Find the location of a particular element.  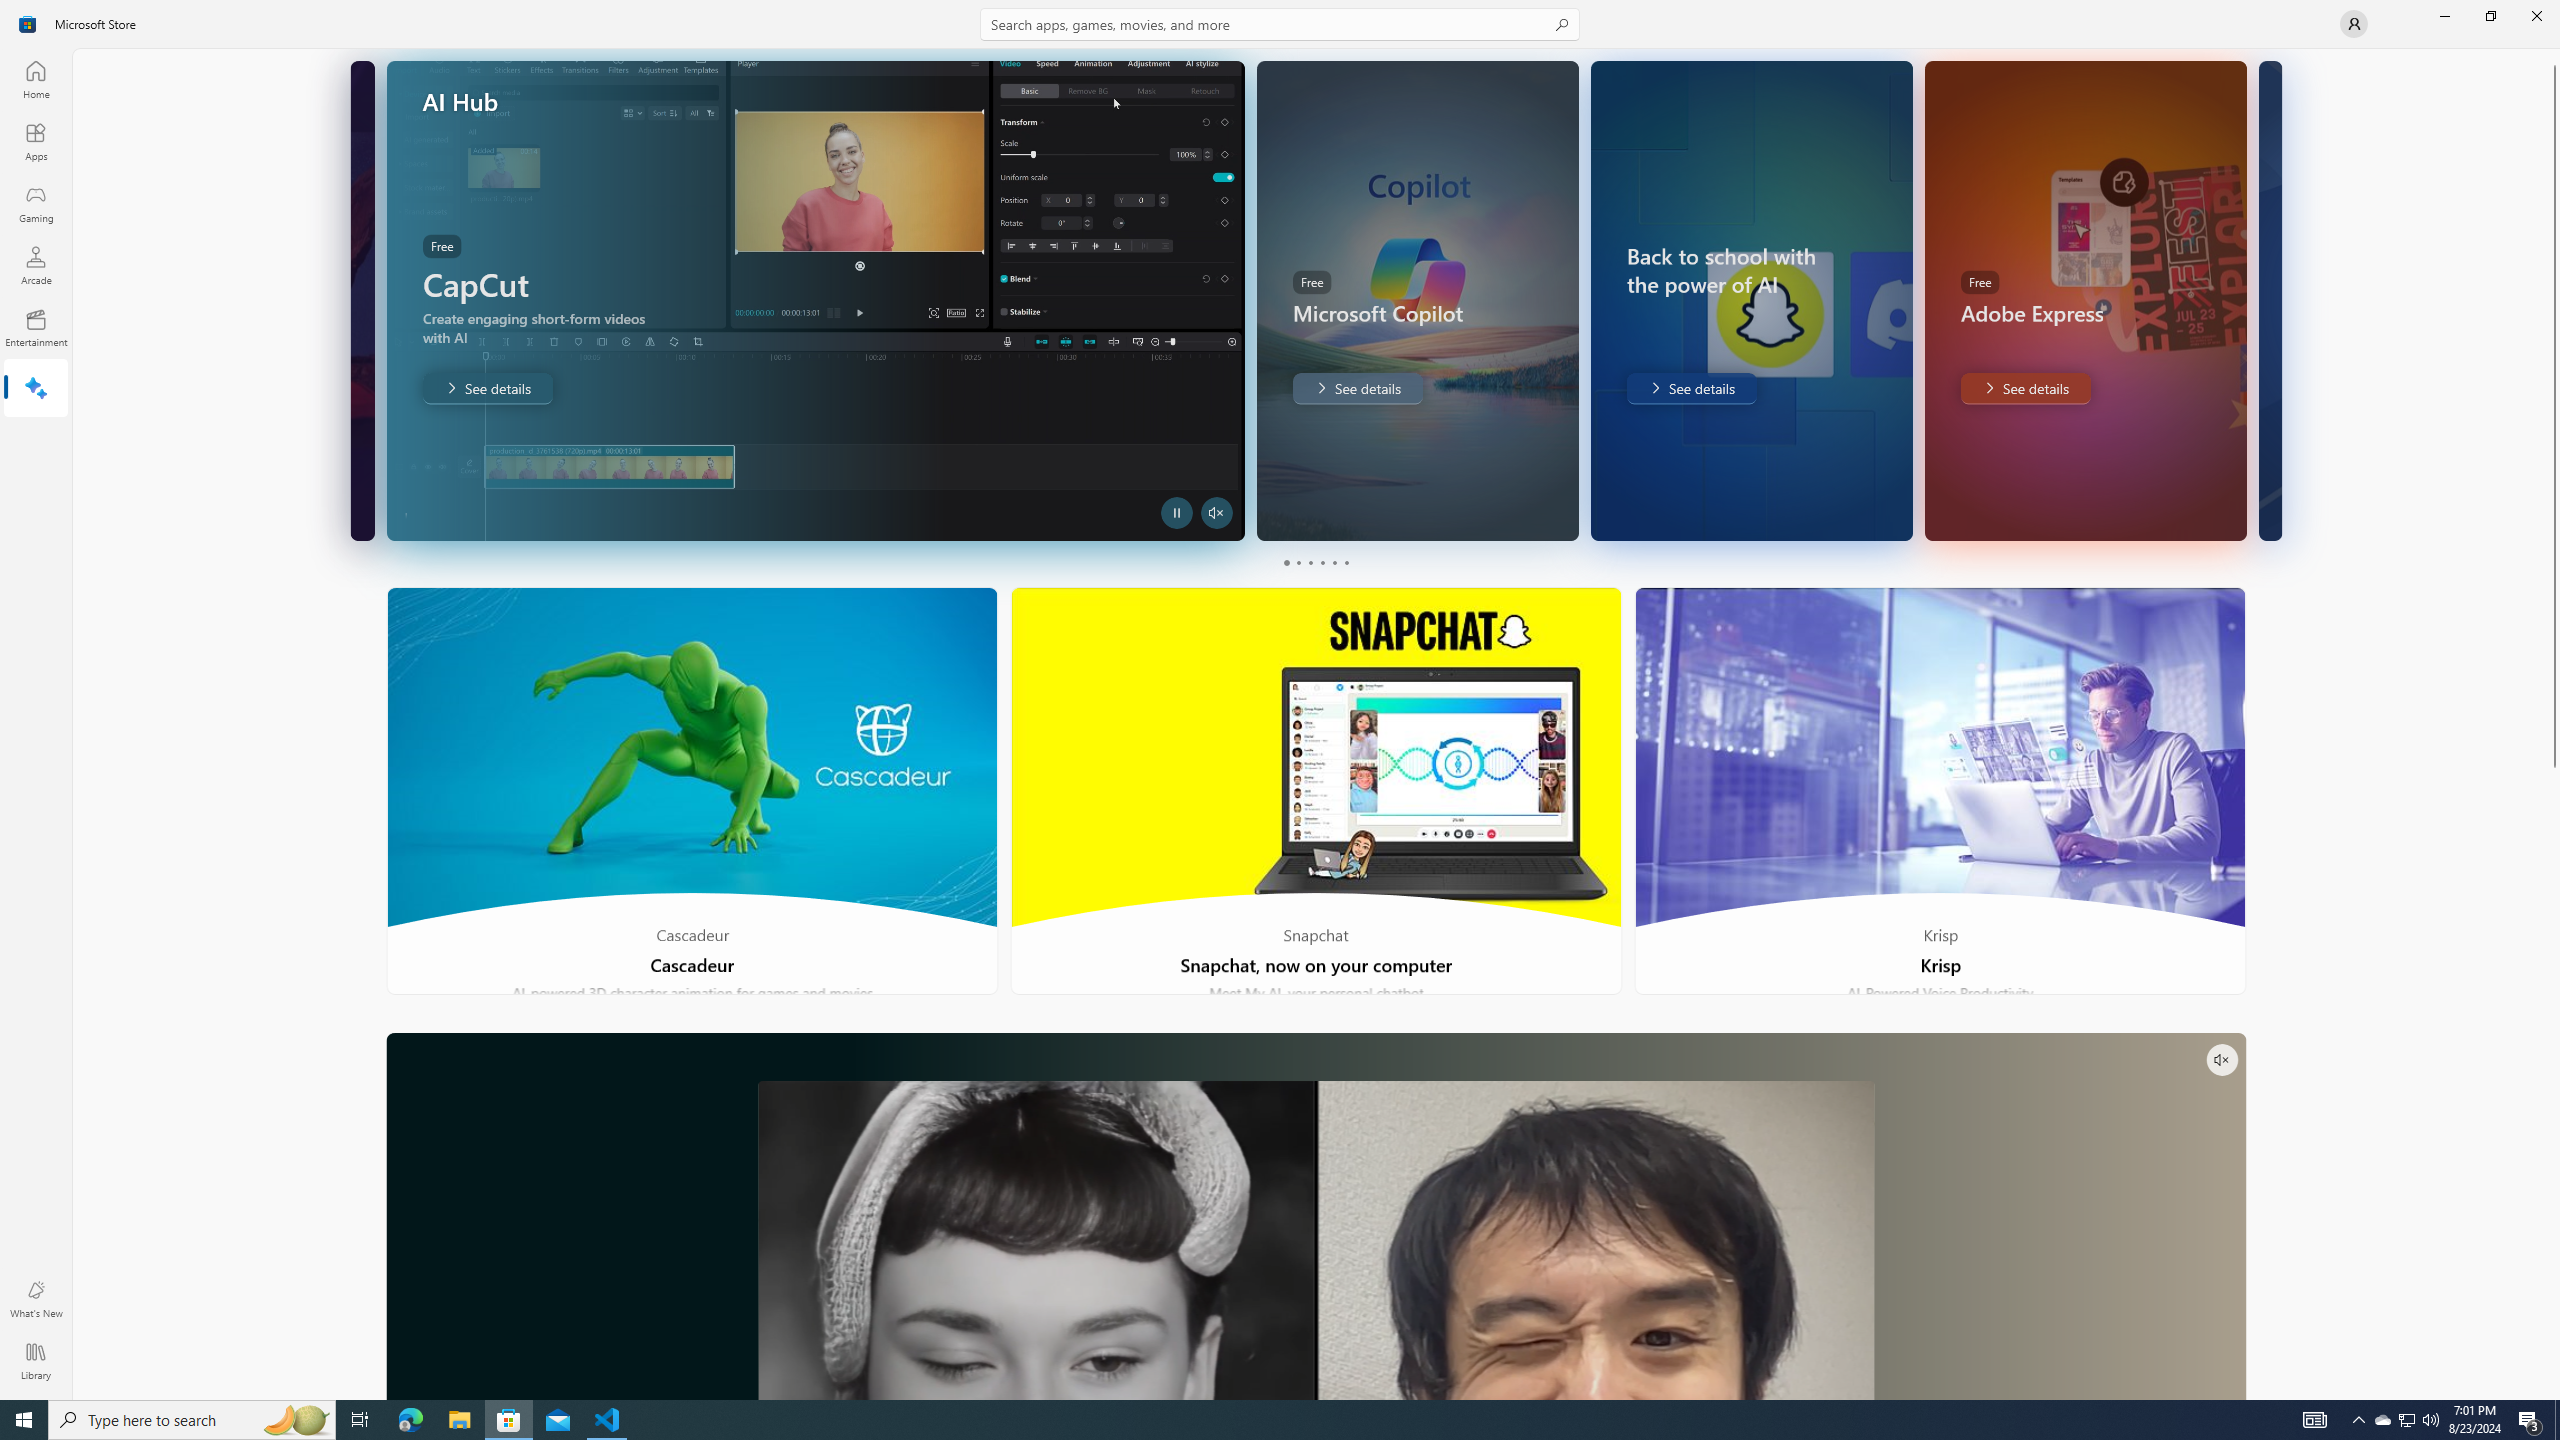

Home is located at coordinates (36, 79).